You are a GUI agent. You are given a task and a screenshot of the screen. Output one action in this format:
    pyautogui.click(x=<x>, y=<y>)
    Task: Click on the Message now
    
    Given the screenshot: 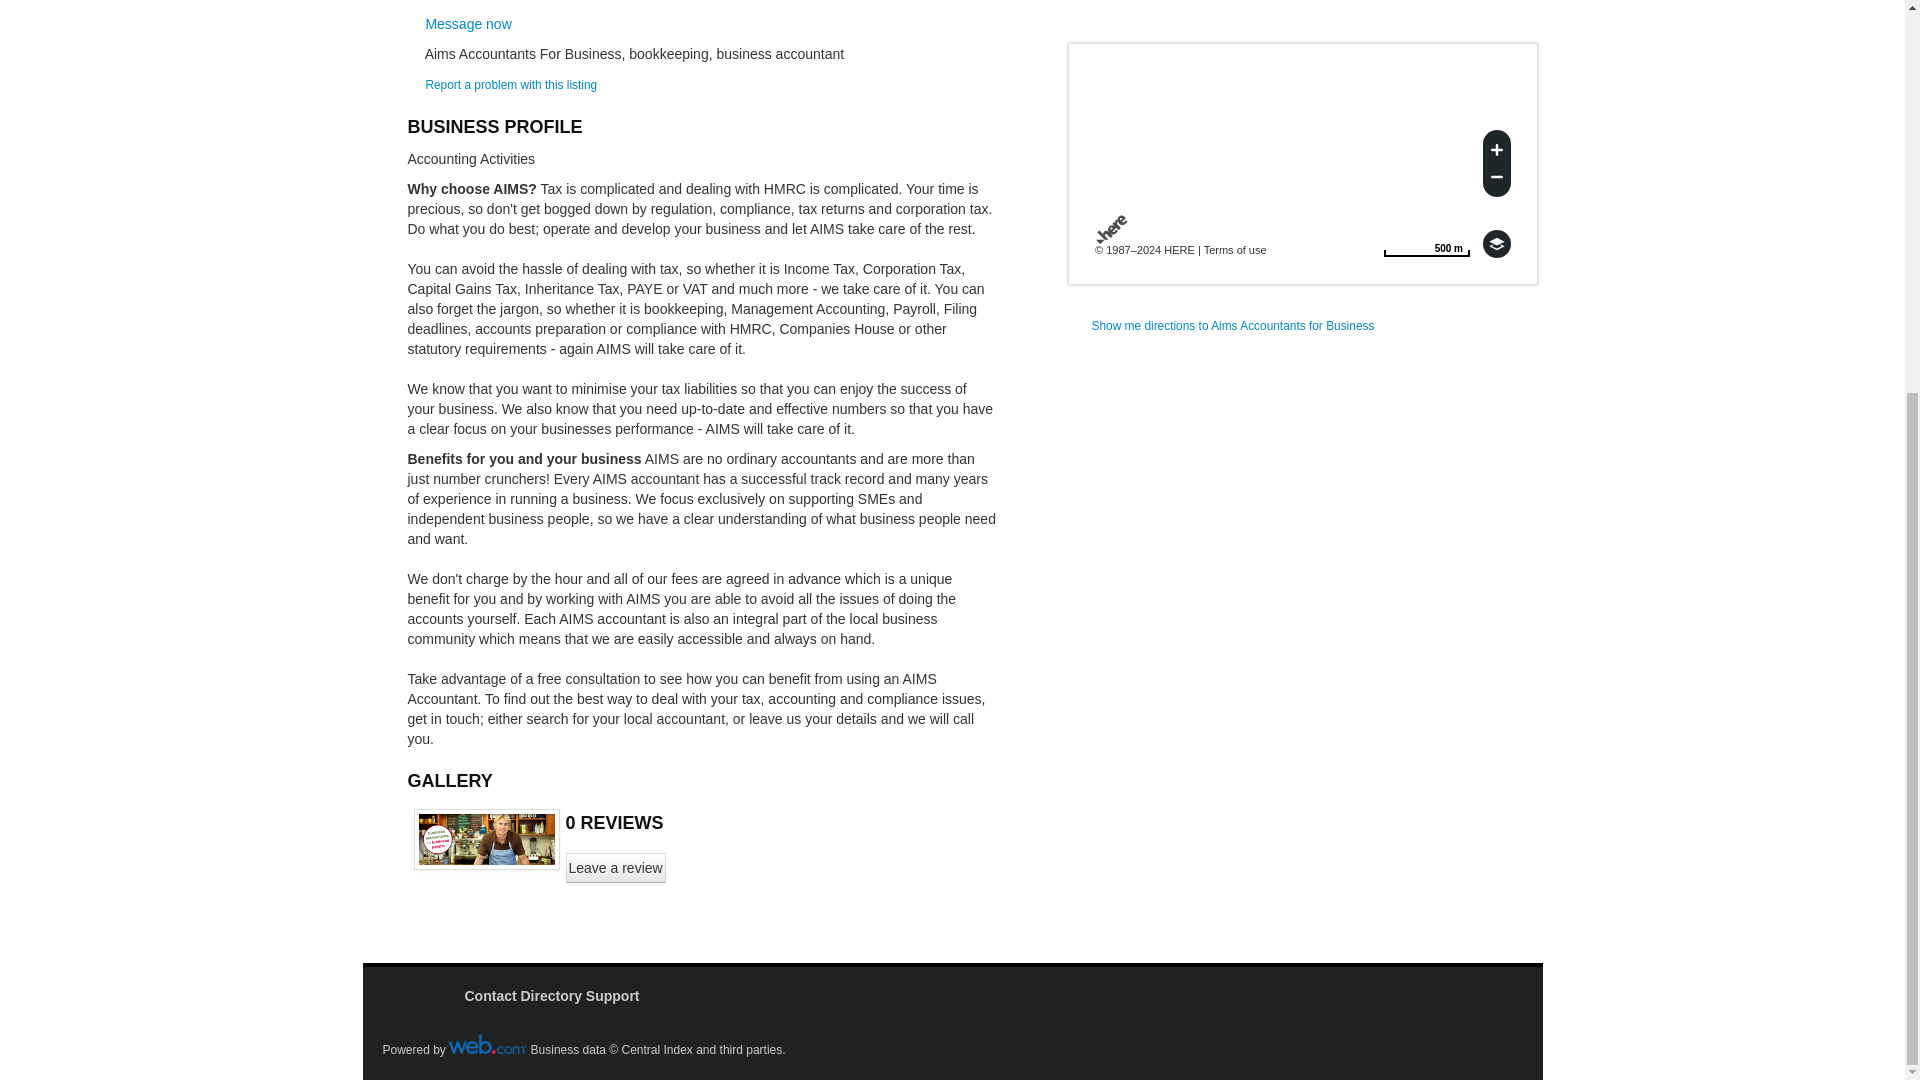 What is the action you would take?
    pyautogui.click(x=467, y=24)
    